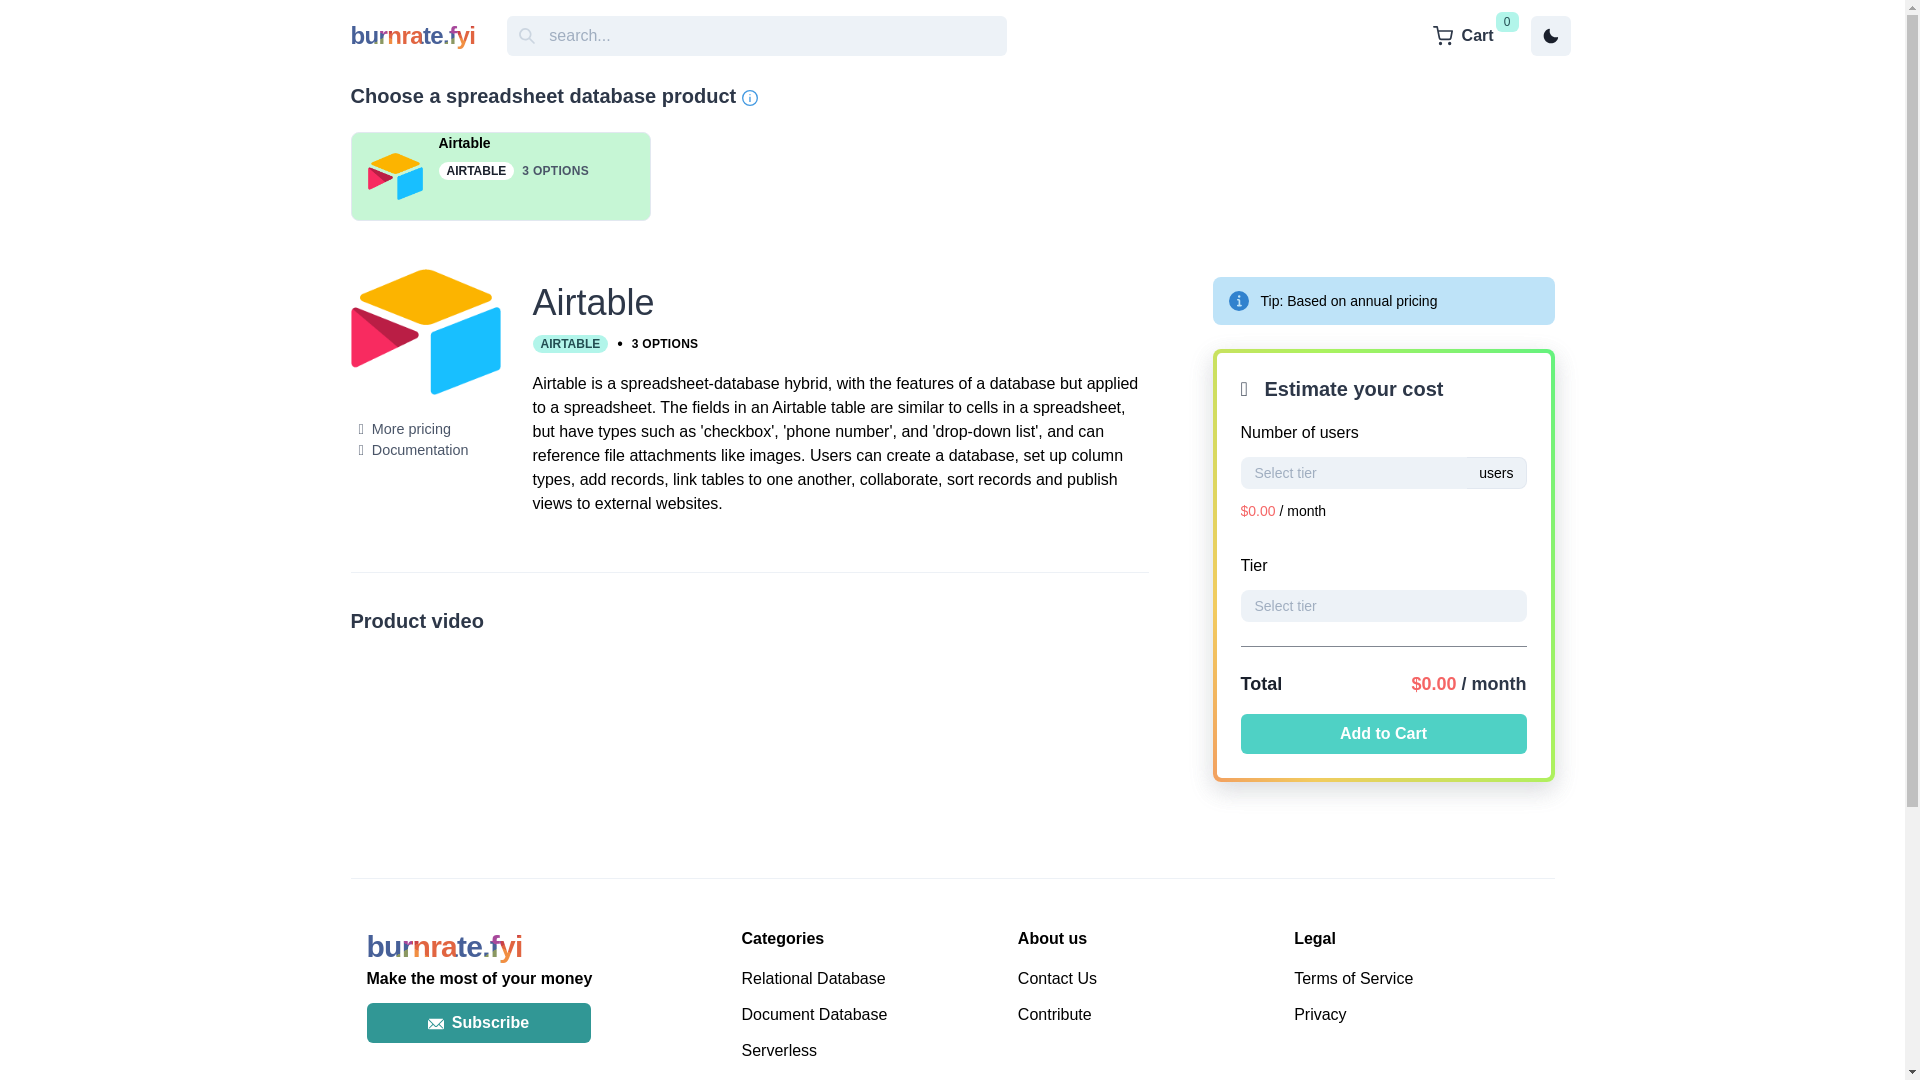 The height and width of the screenshot is (1080, 1920). I want to click on Add to Cart, so click(1383, 733).